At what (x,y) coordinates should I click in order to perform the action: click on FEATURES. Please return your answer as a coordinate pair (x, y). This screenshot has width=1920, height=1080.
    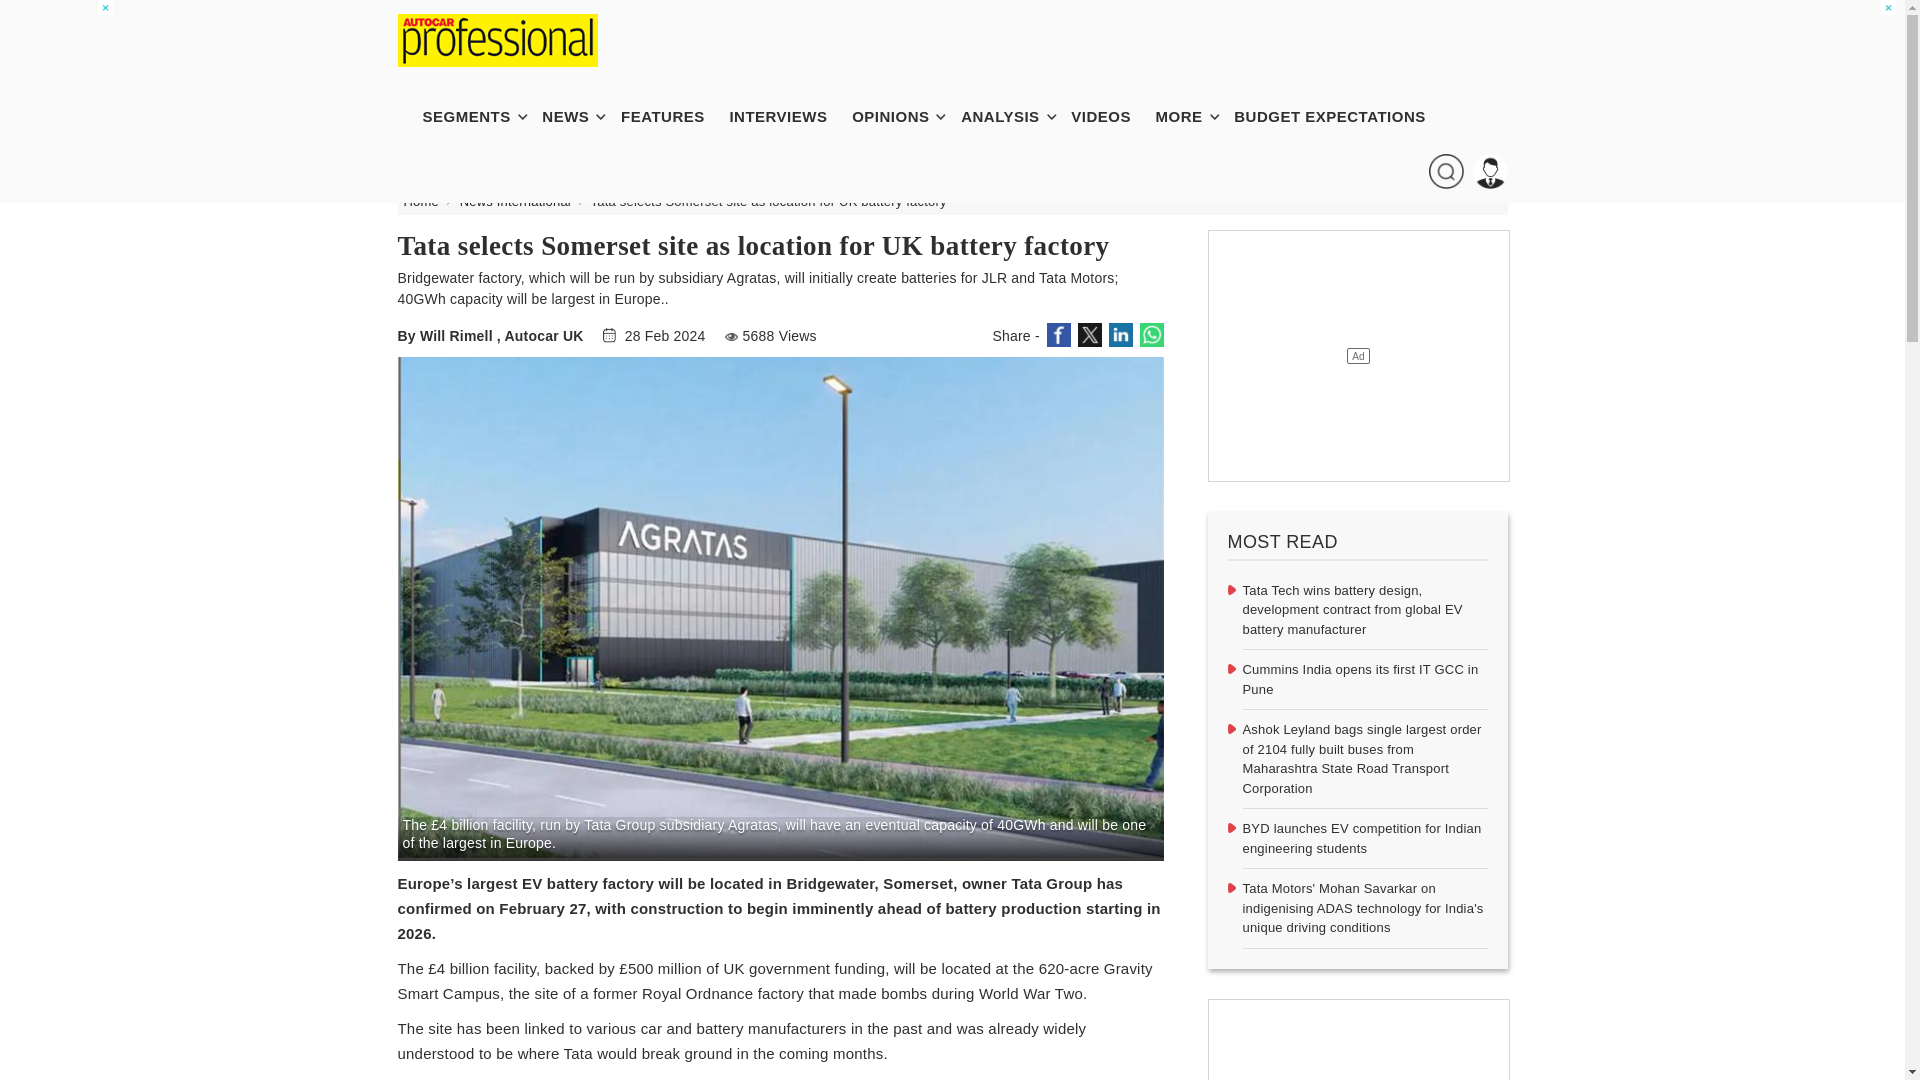
    Looking at the image, I should click on (672, 116).